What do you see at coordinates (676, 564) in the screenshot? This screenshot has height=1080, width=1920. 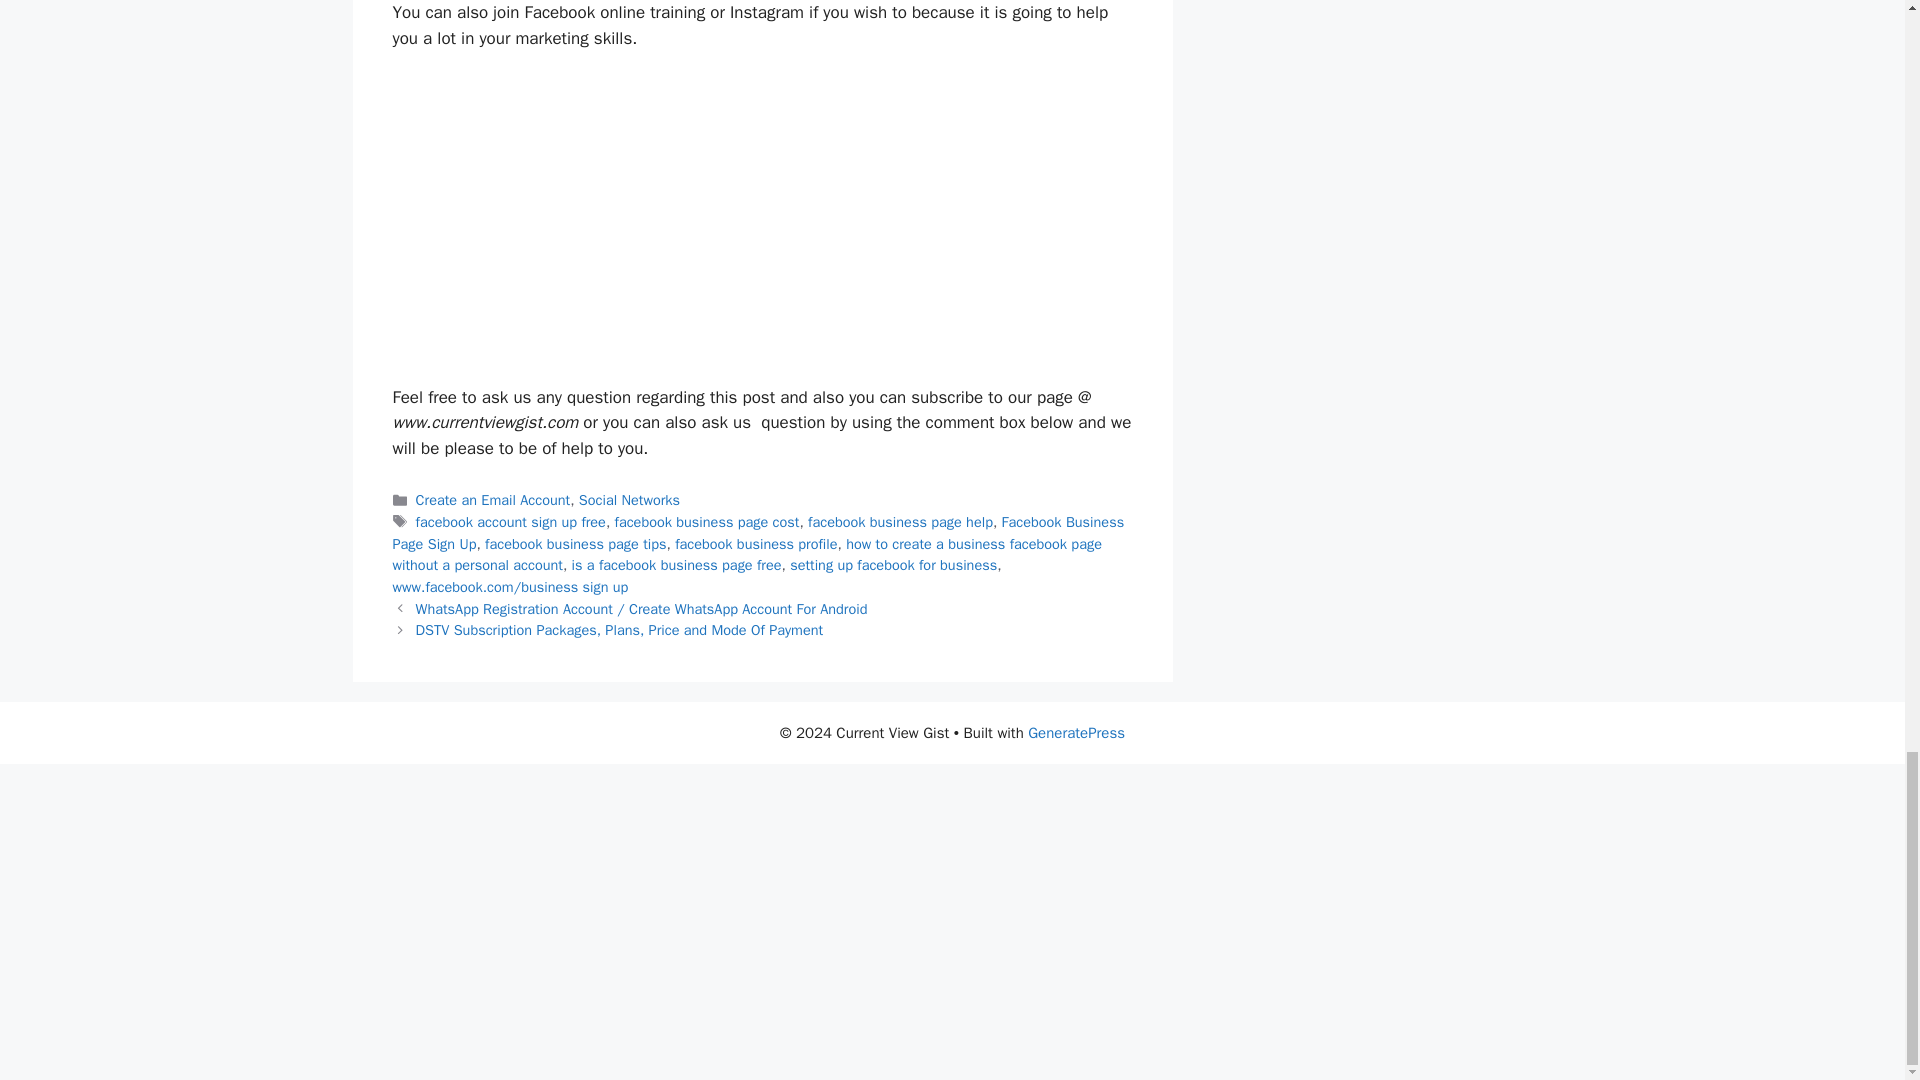 I see `is a facebook business page free` at bounding box center [676, 564].